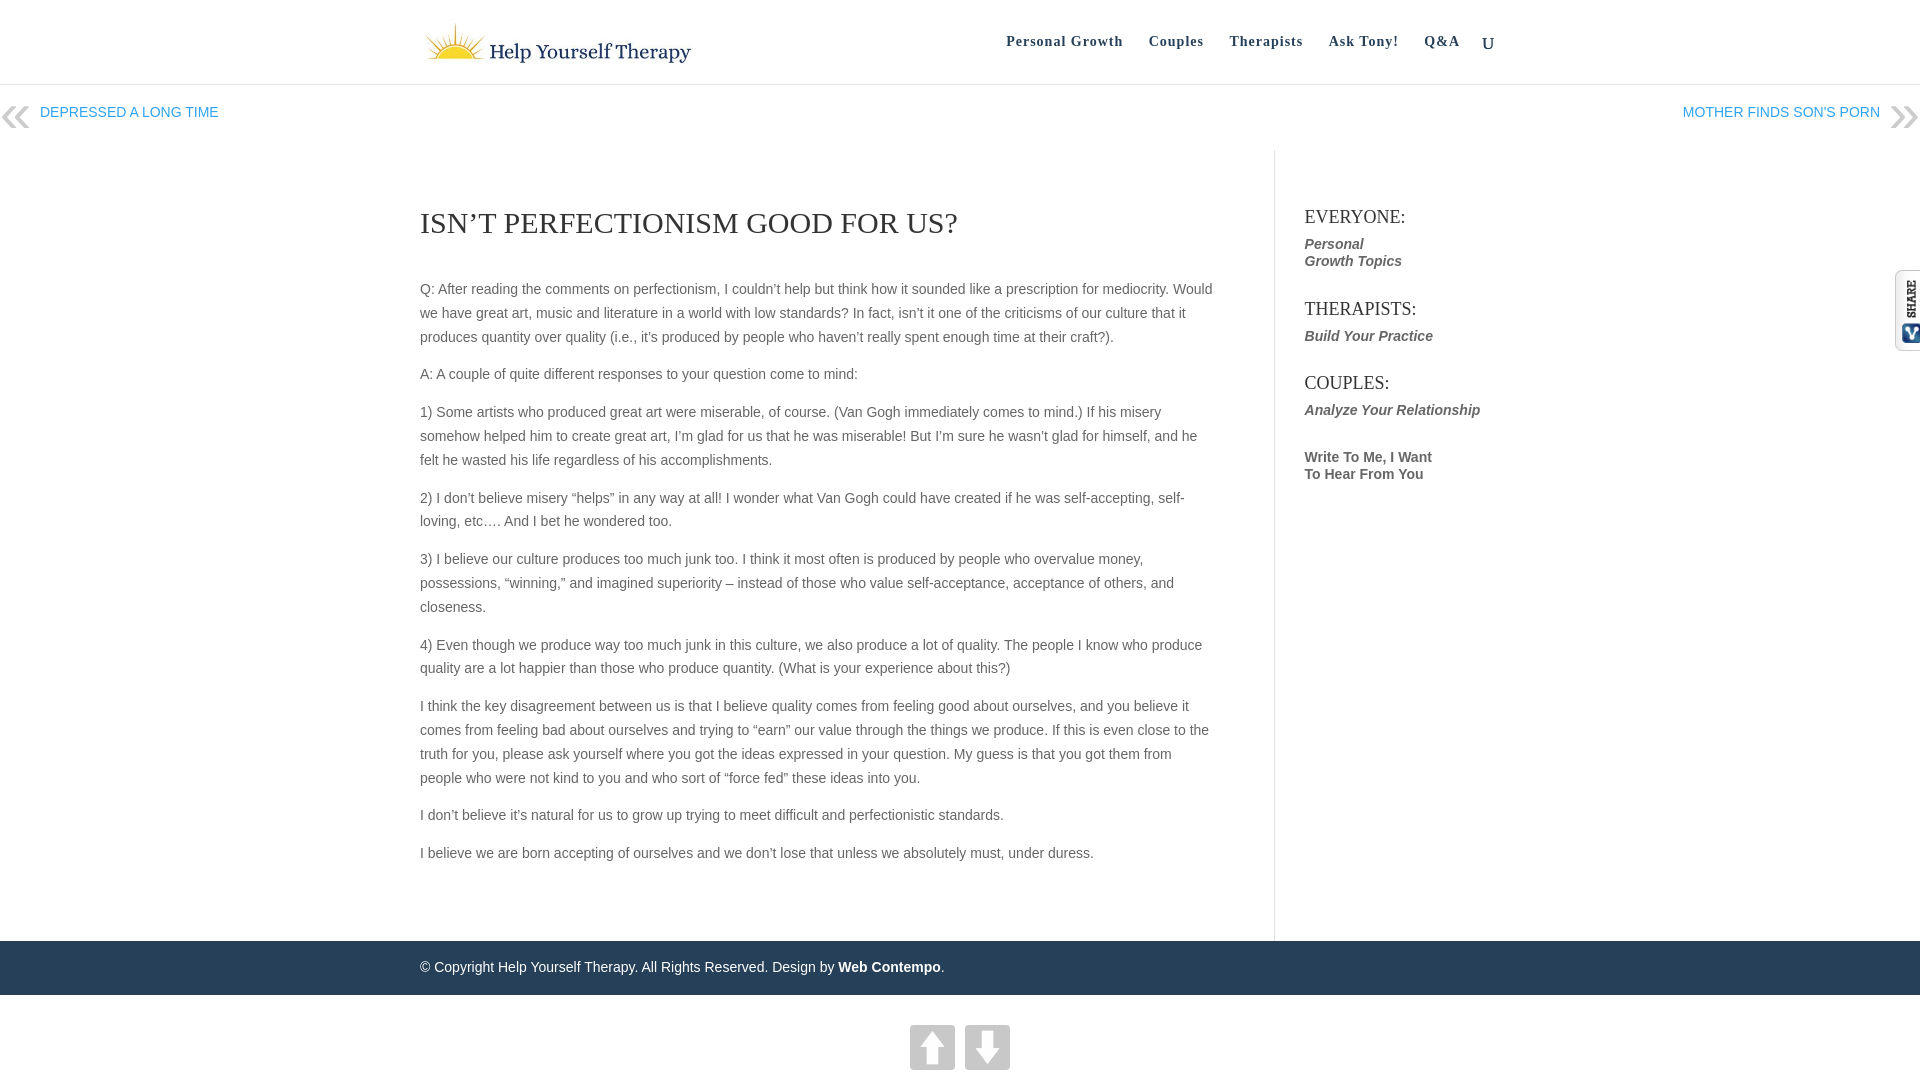 The image size is (1920, 1080). I want to click on Couples, so click(1176, 59).